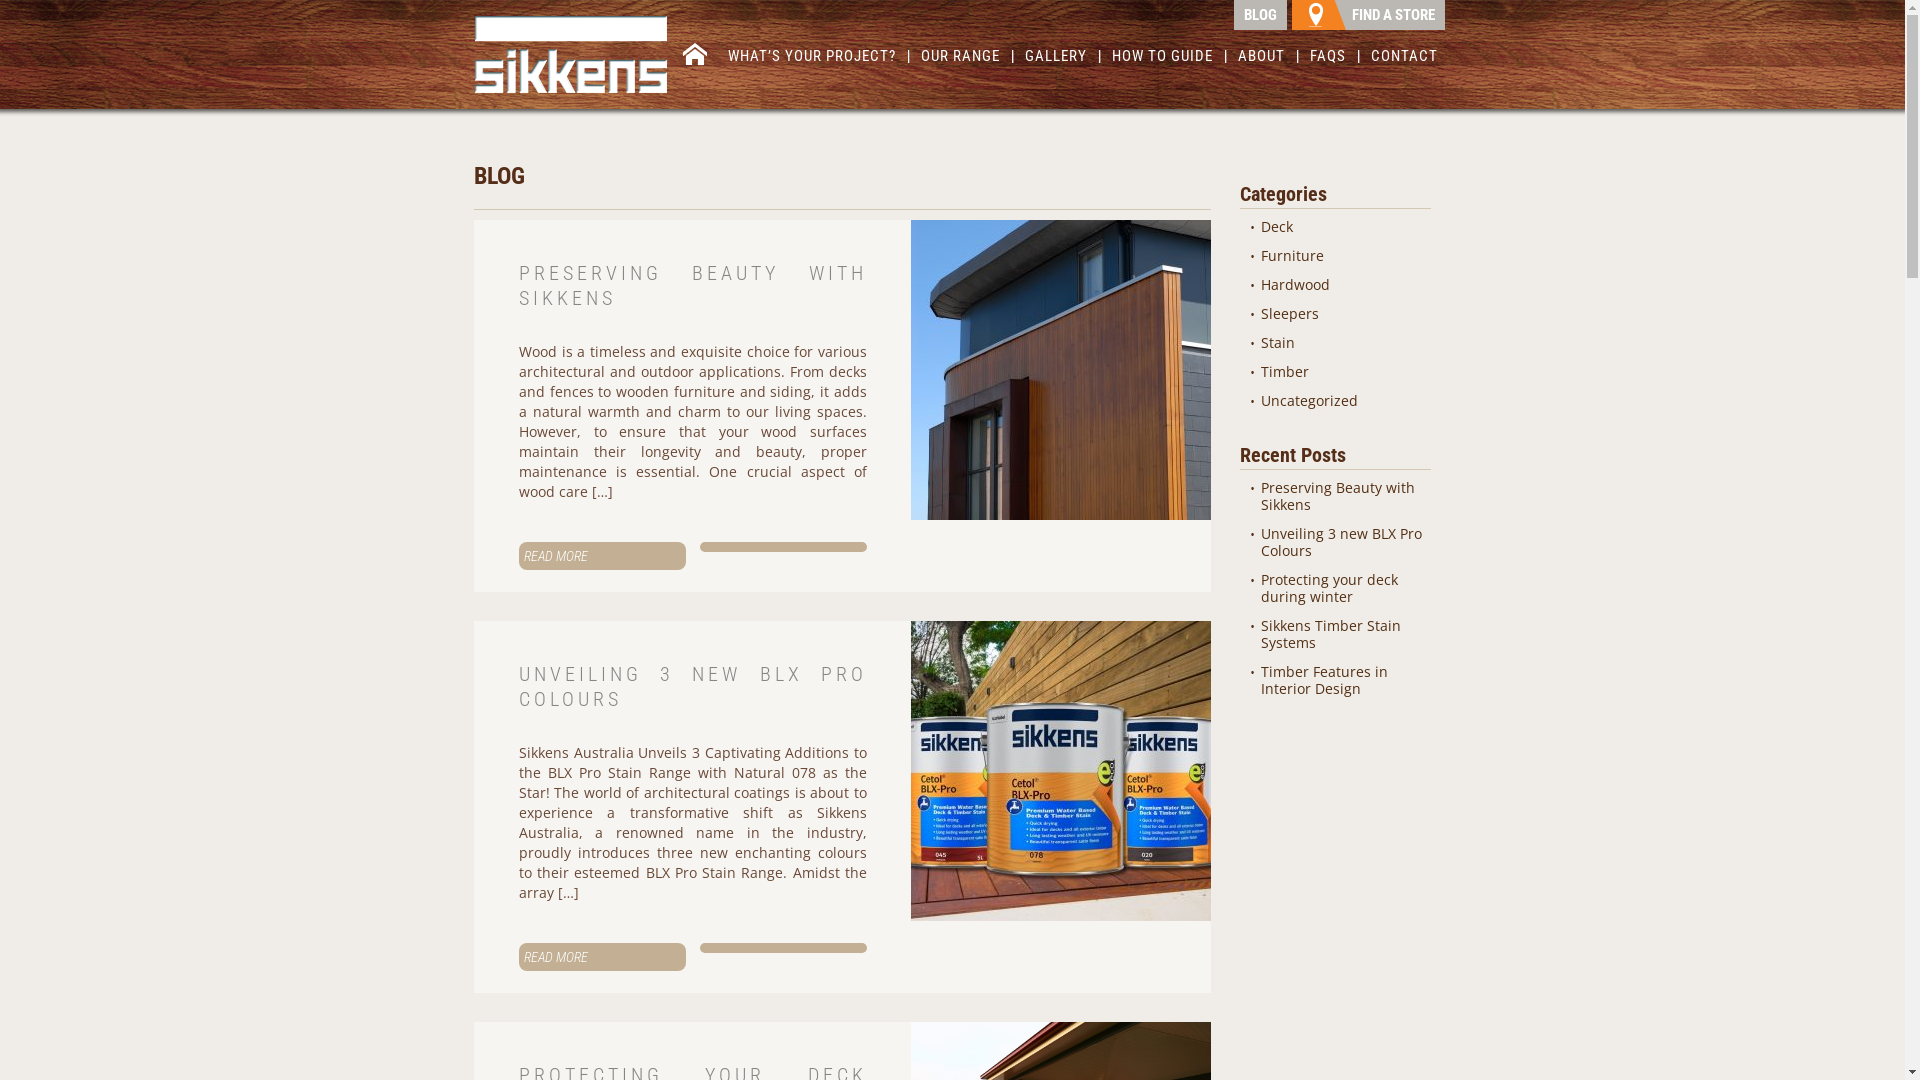  Describe the element at coordinates (1331, 634) in the screenshot. I see `Sikkens Timber Stain Systems` at that location.